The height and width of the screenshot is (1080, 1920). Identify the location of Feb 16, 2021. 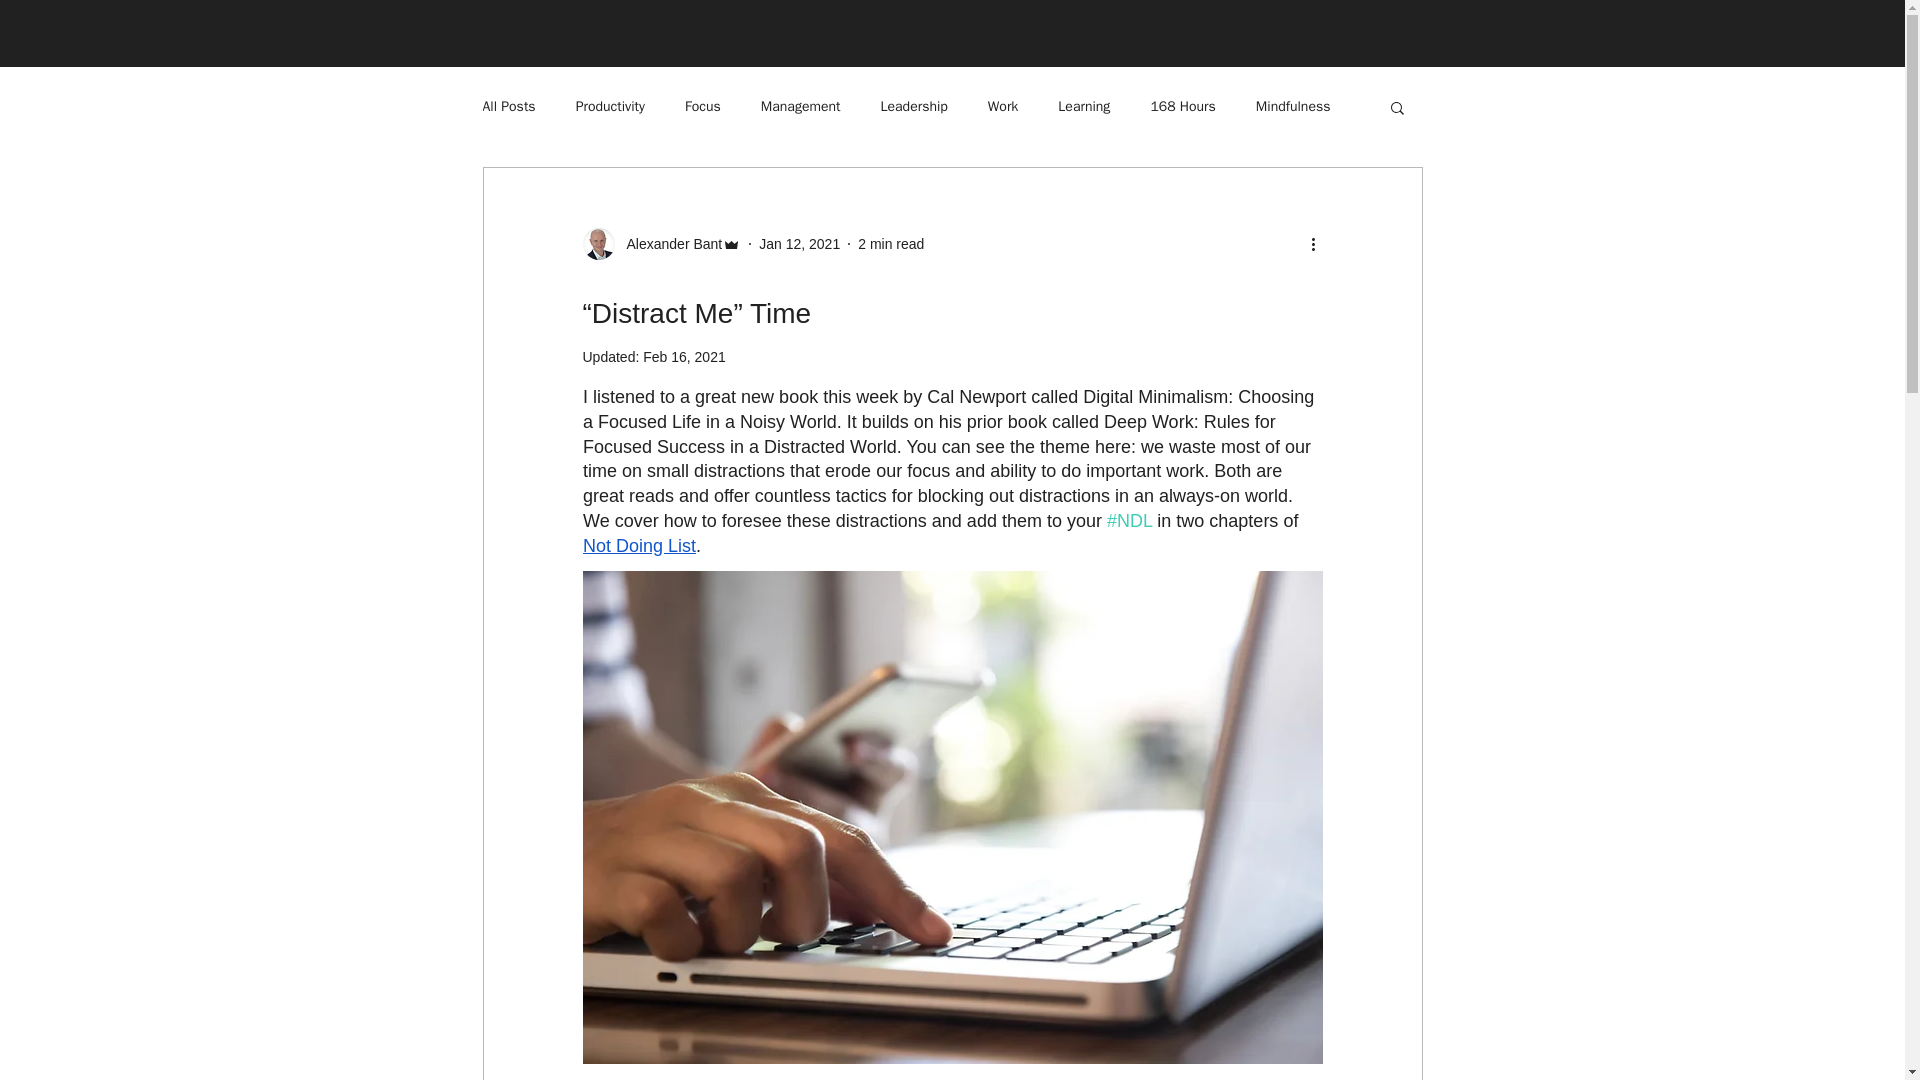
(684, 356).